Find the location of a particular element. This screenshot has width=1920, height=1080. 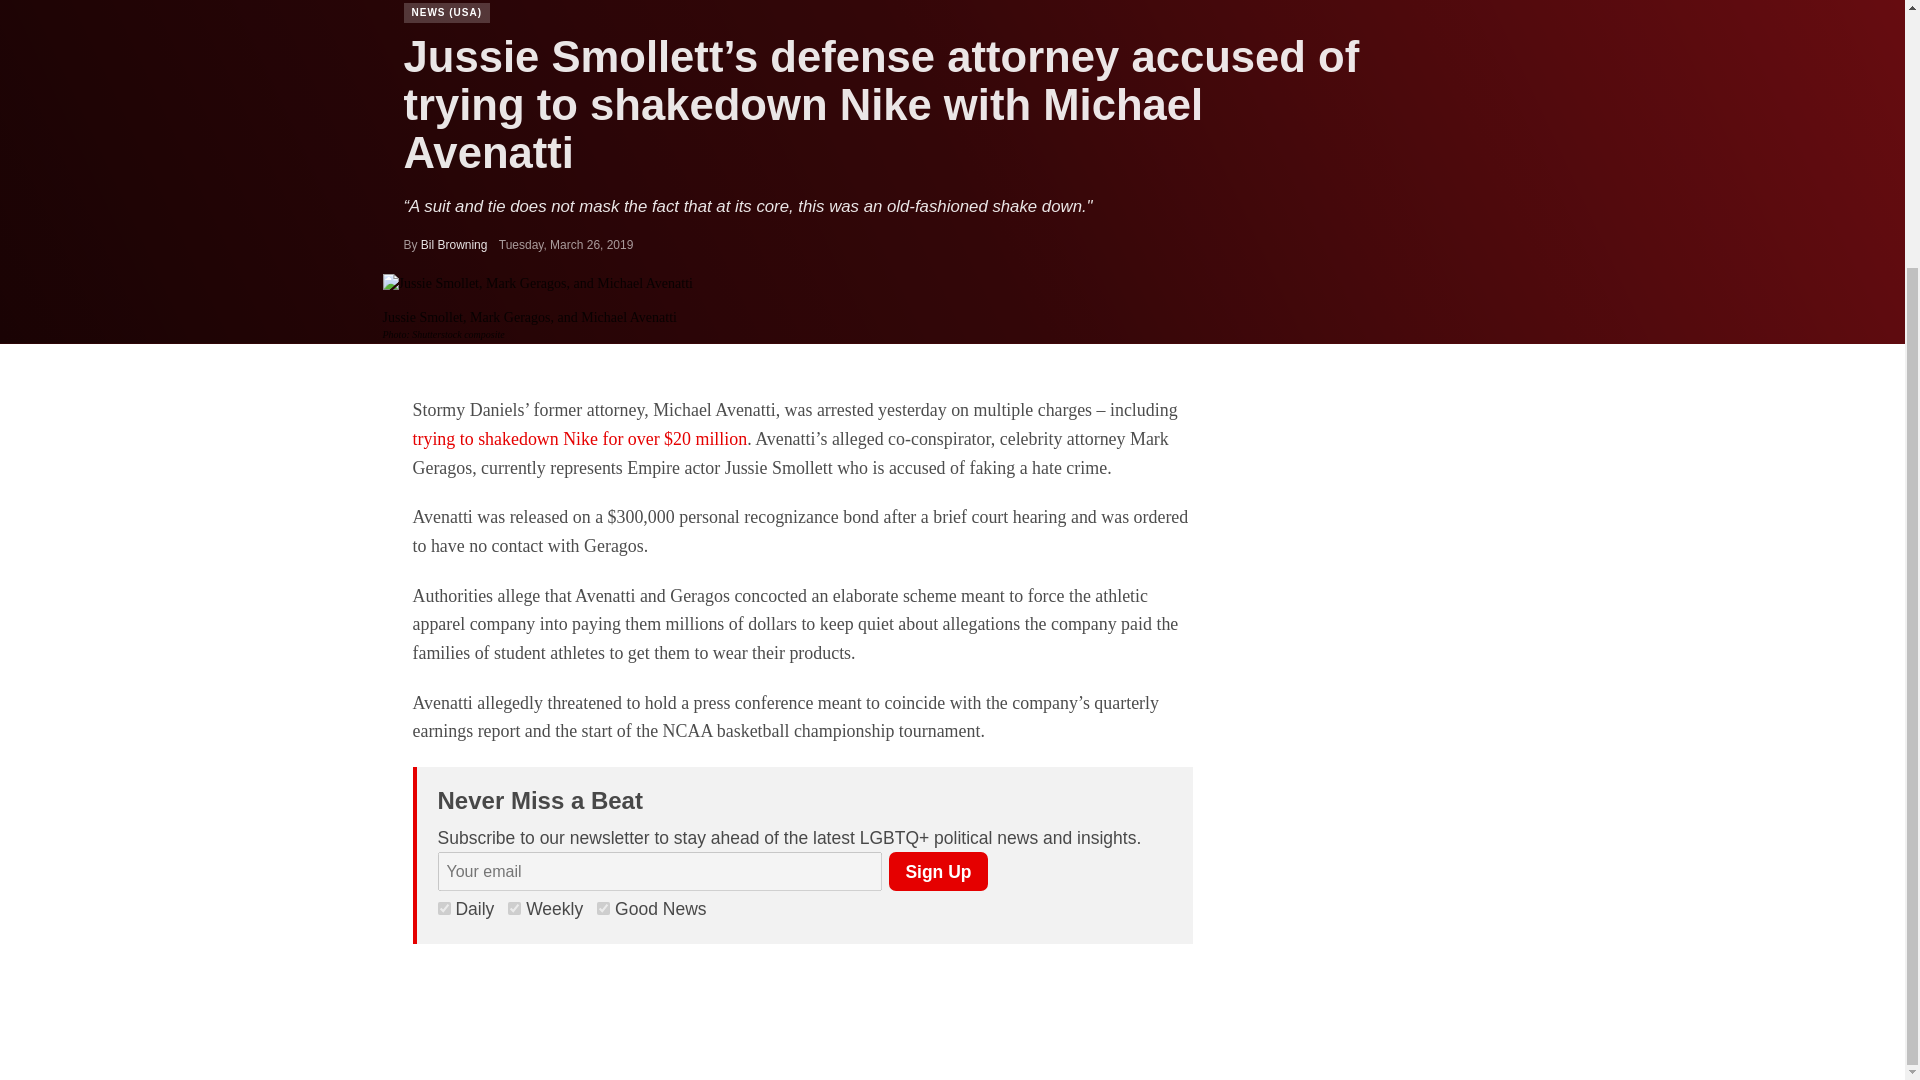

Tuesday, March 26, 2019 am31 11:30:55 is located at coordinates (566, 244).